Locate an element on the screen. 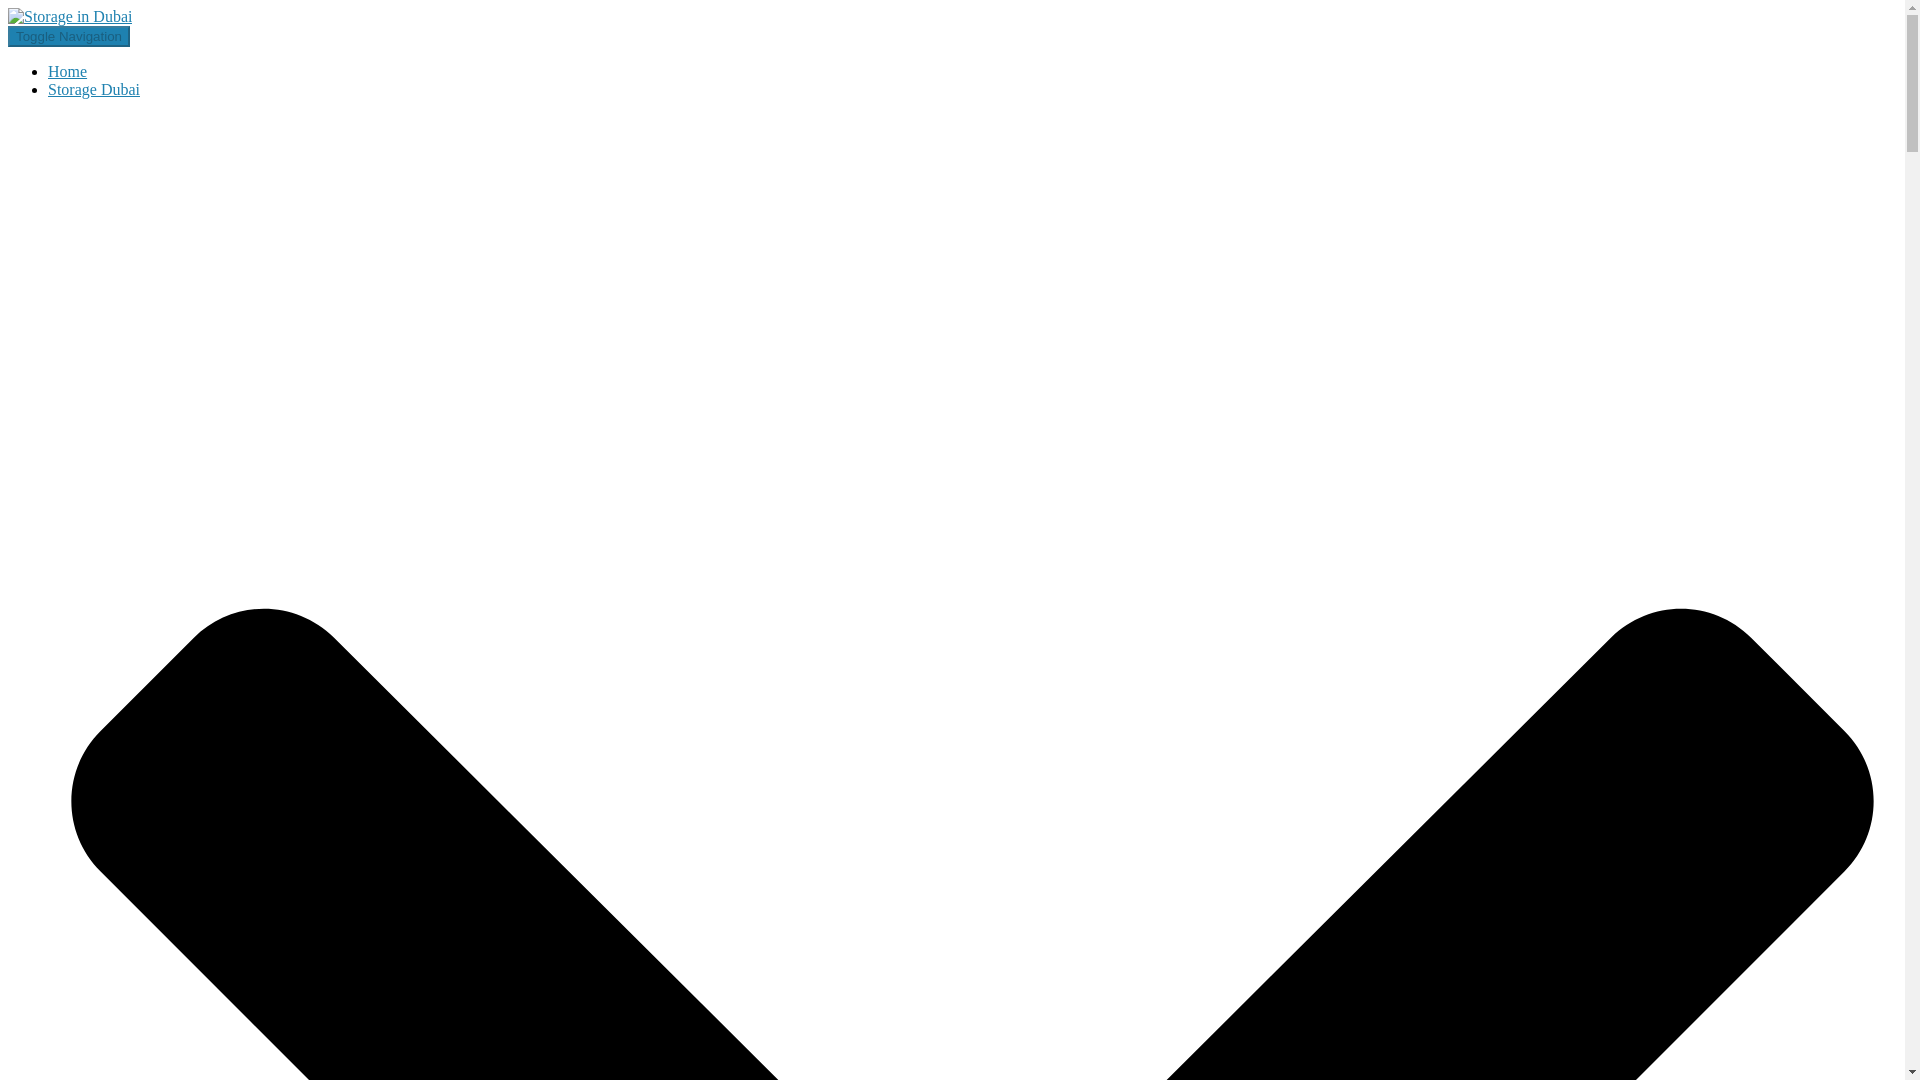 The height and width of the screenshot is (1080, 1920). Home is located at coordinates (67, 70).